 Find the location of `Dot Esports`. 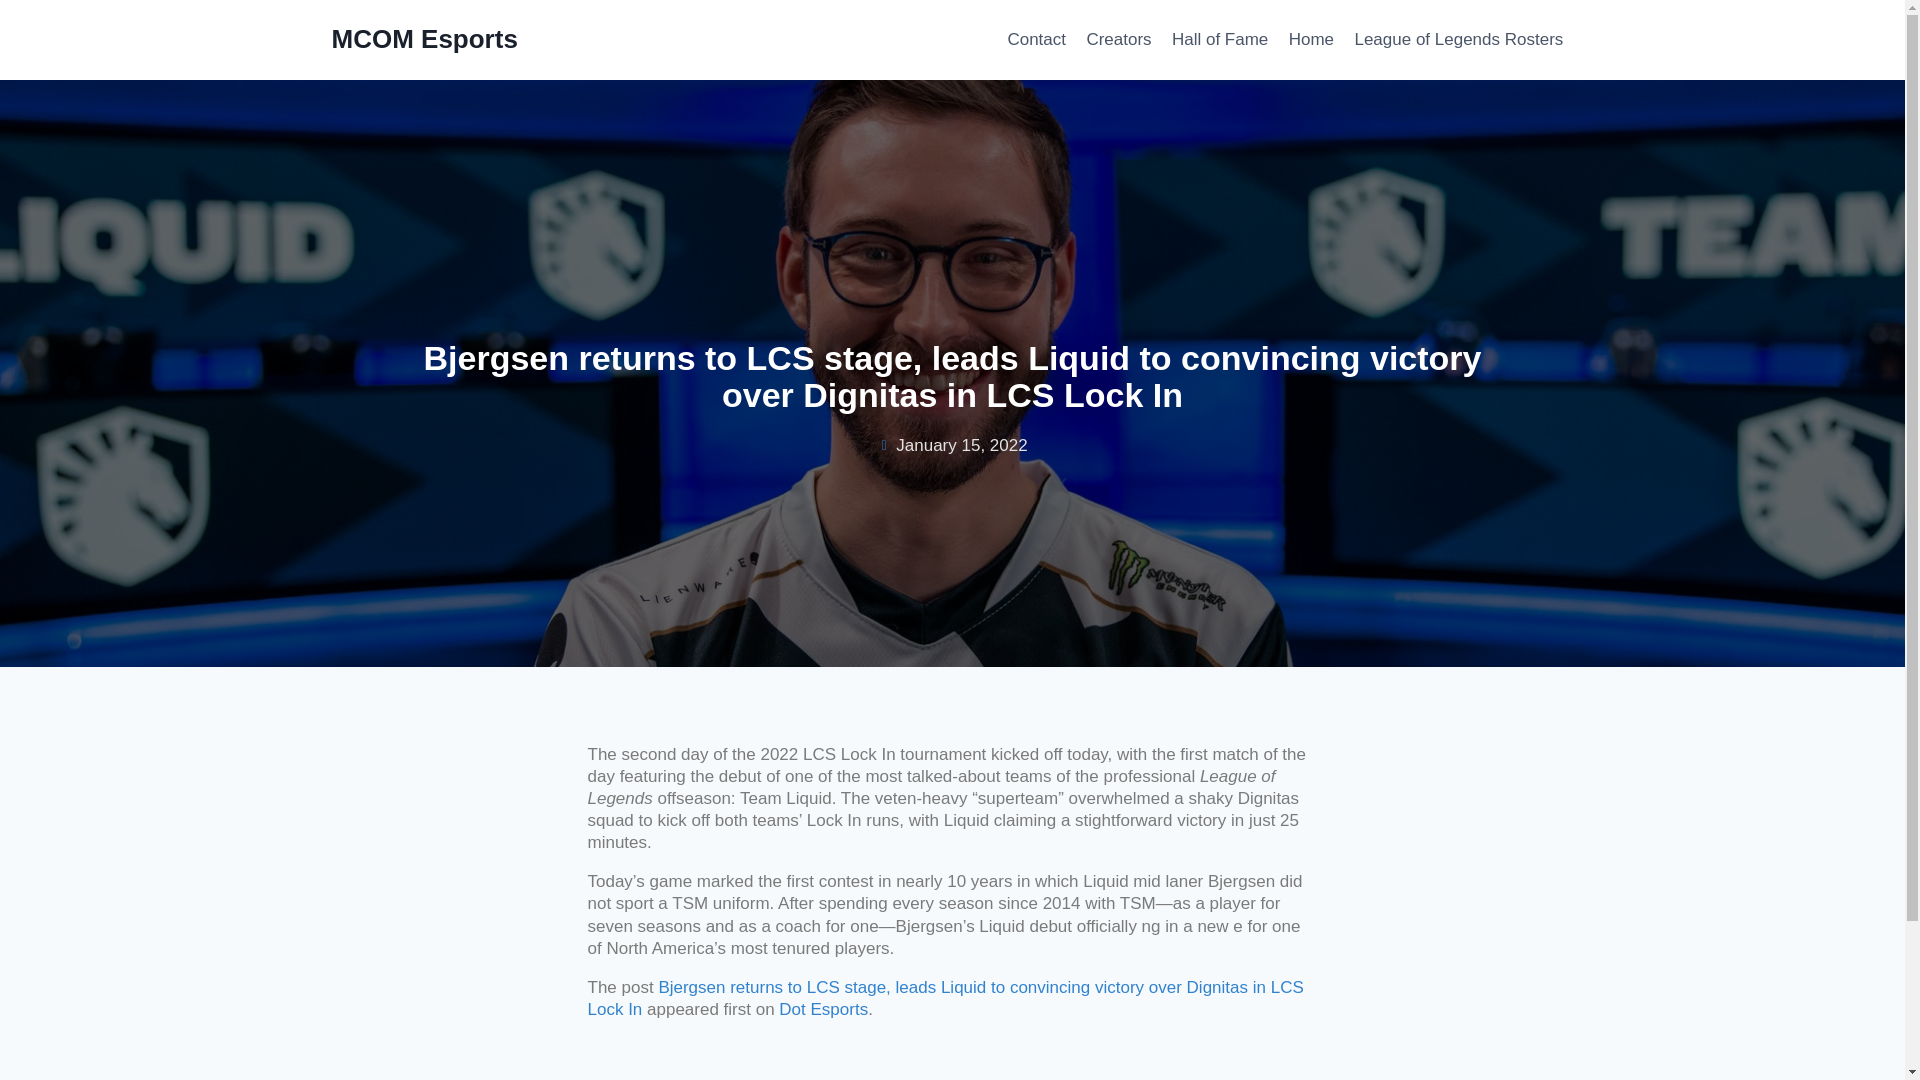

Dot Esports is located at coordinates (823, 1010).